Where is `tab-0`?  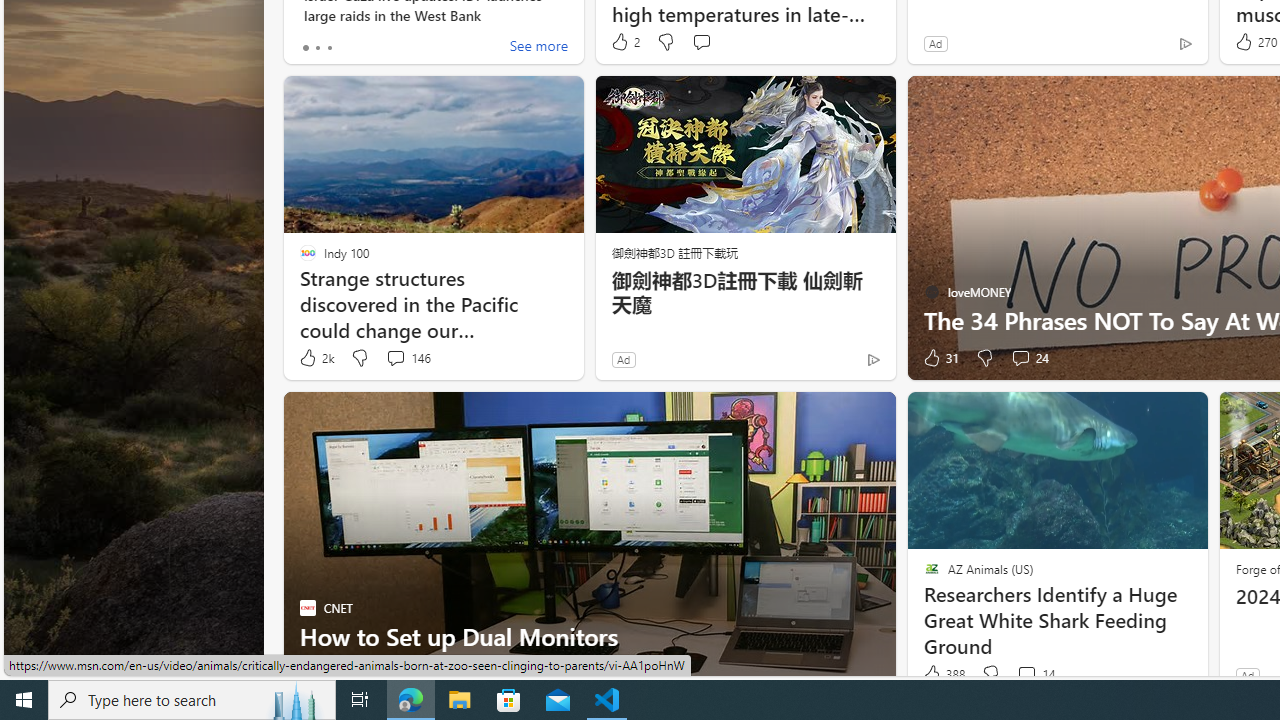
tab-0 is located at coordinates (306, 48).